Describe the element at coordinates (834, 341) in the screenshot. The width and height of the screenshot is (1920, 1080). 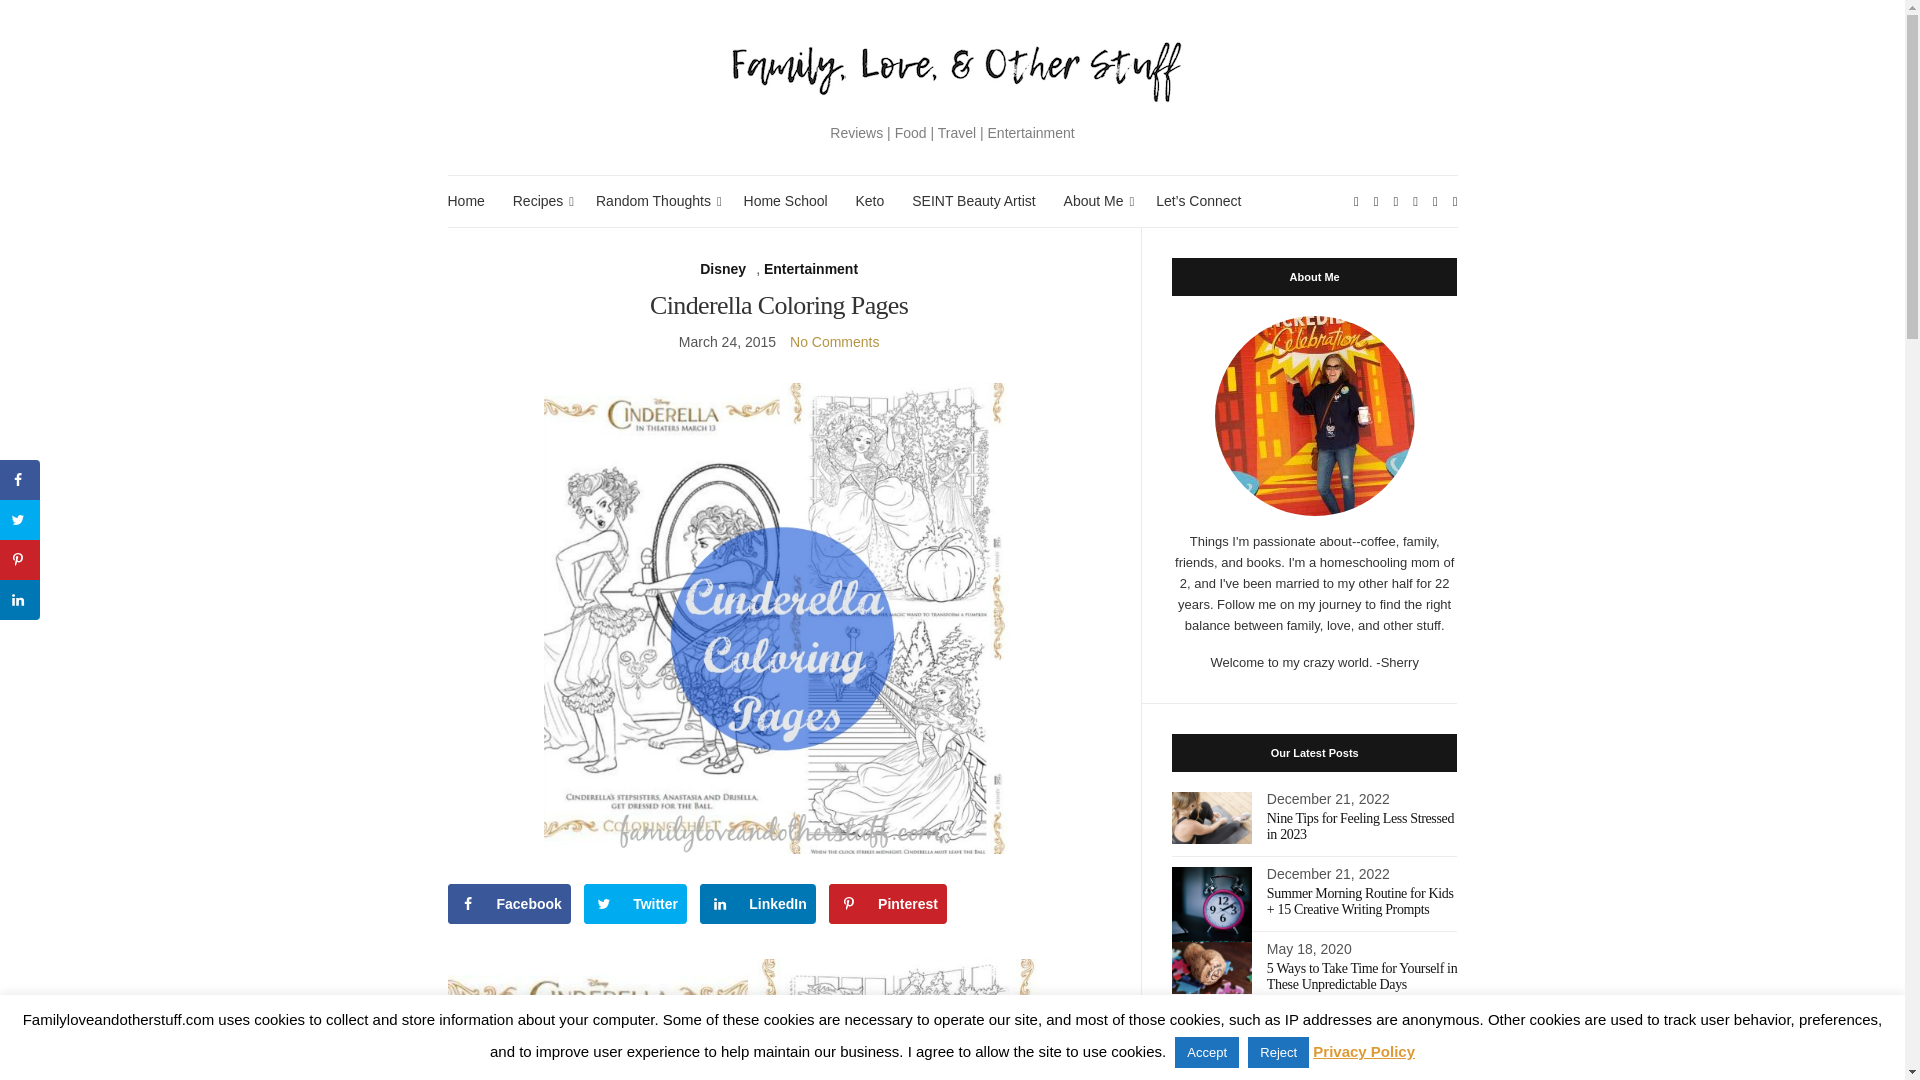
I see `No Comments` at that location.